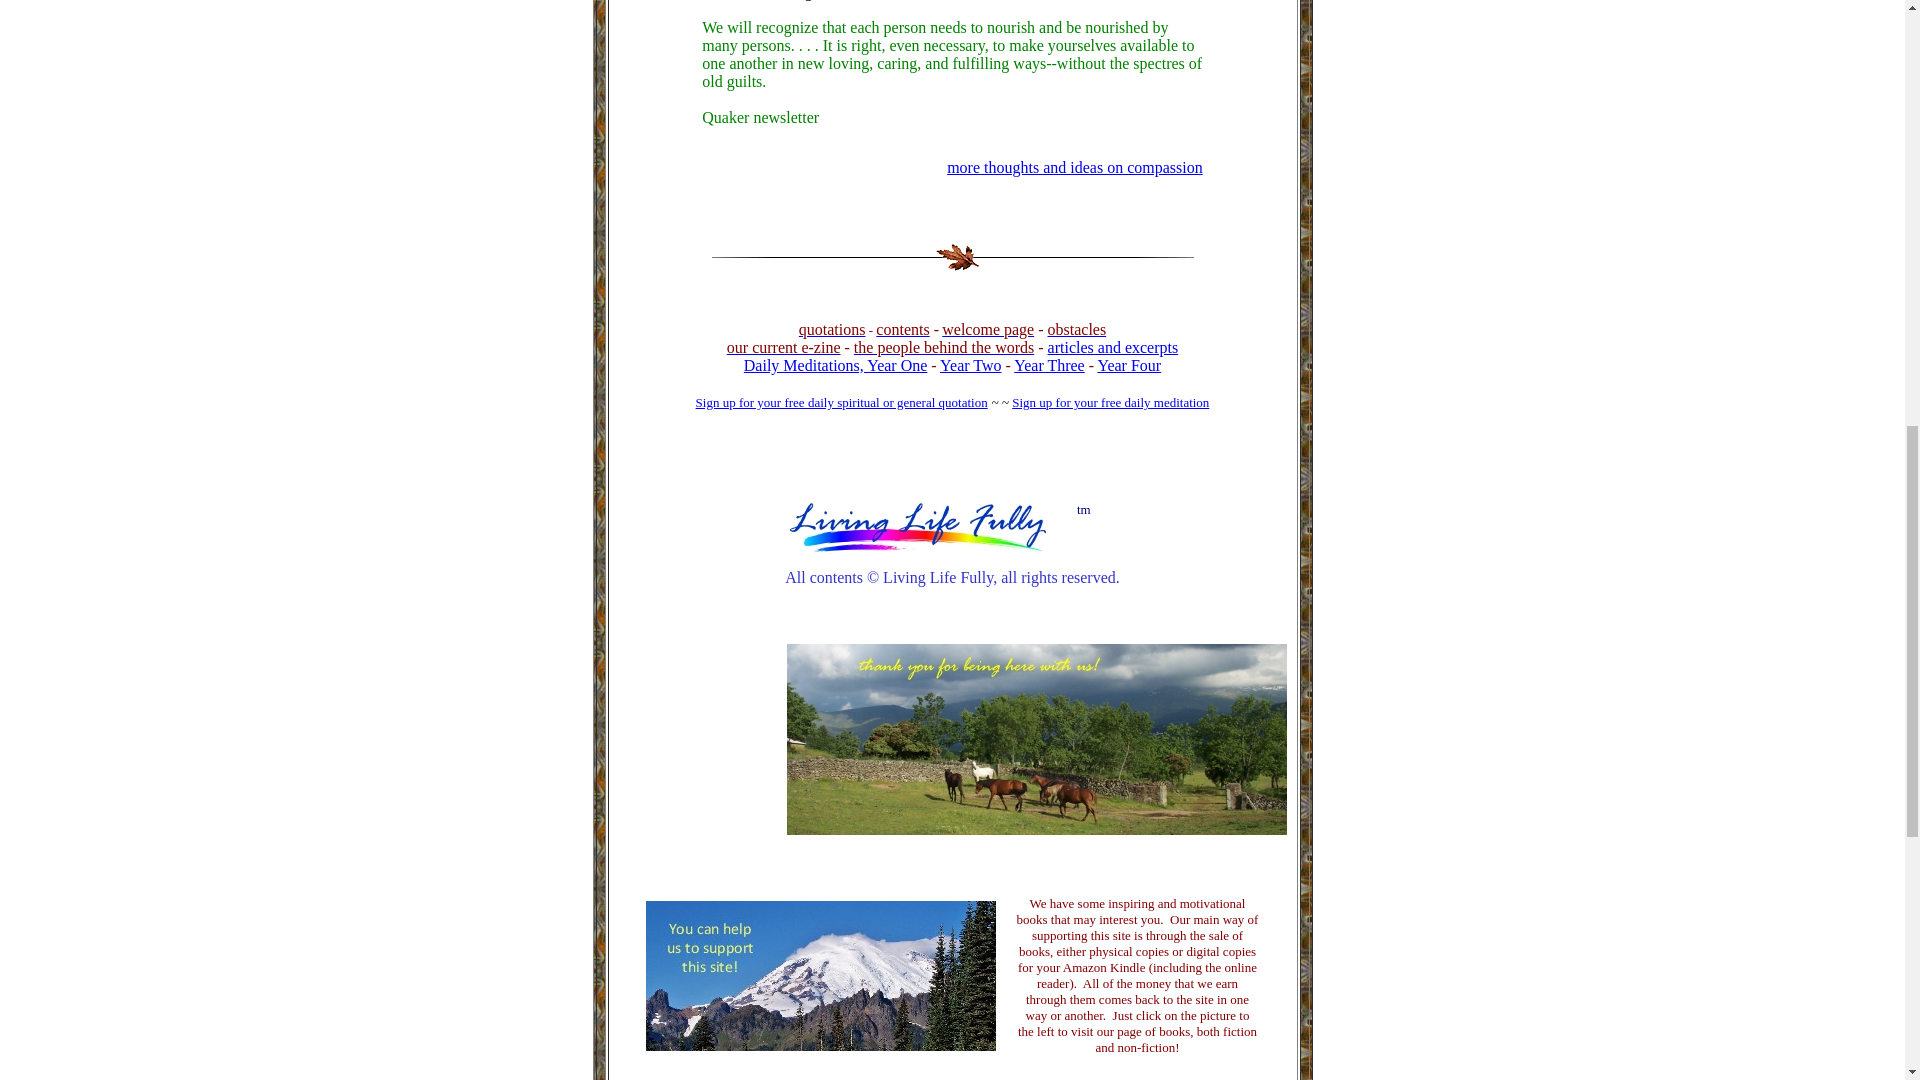 The image size is (1920, 1080). I want to click on Sign up for your free daily meditation, so click(1110, 402).